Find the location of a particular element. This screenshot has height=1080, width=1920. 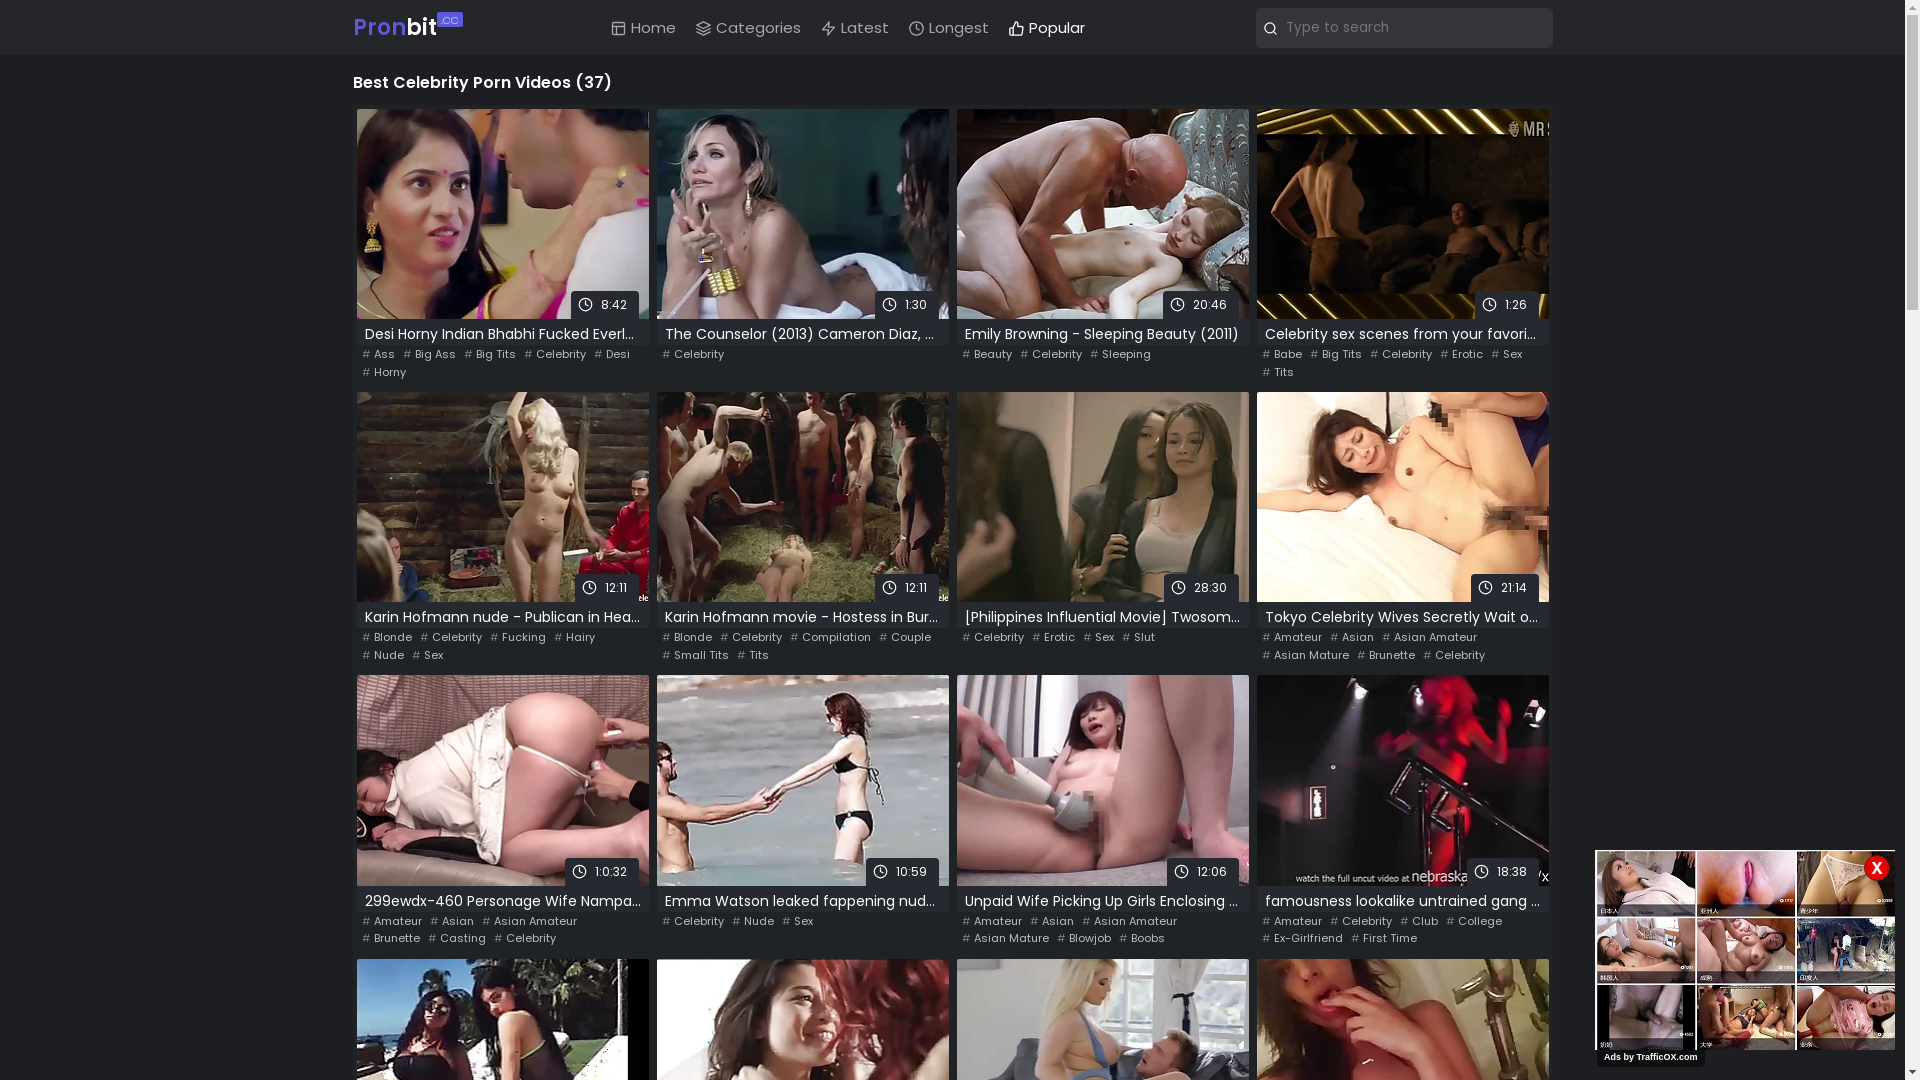

Asian is located at coordinates (1052, 922).